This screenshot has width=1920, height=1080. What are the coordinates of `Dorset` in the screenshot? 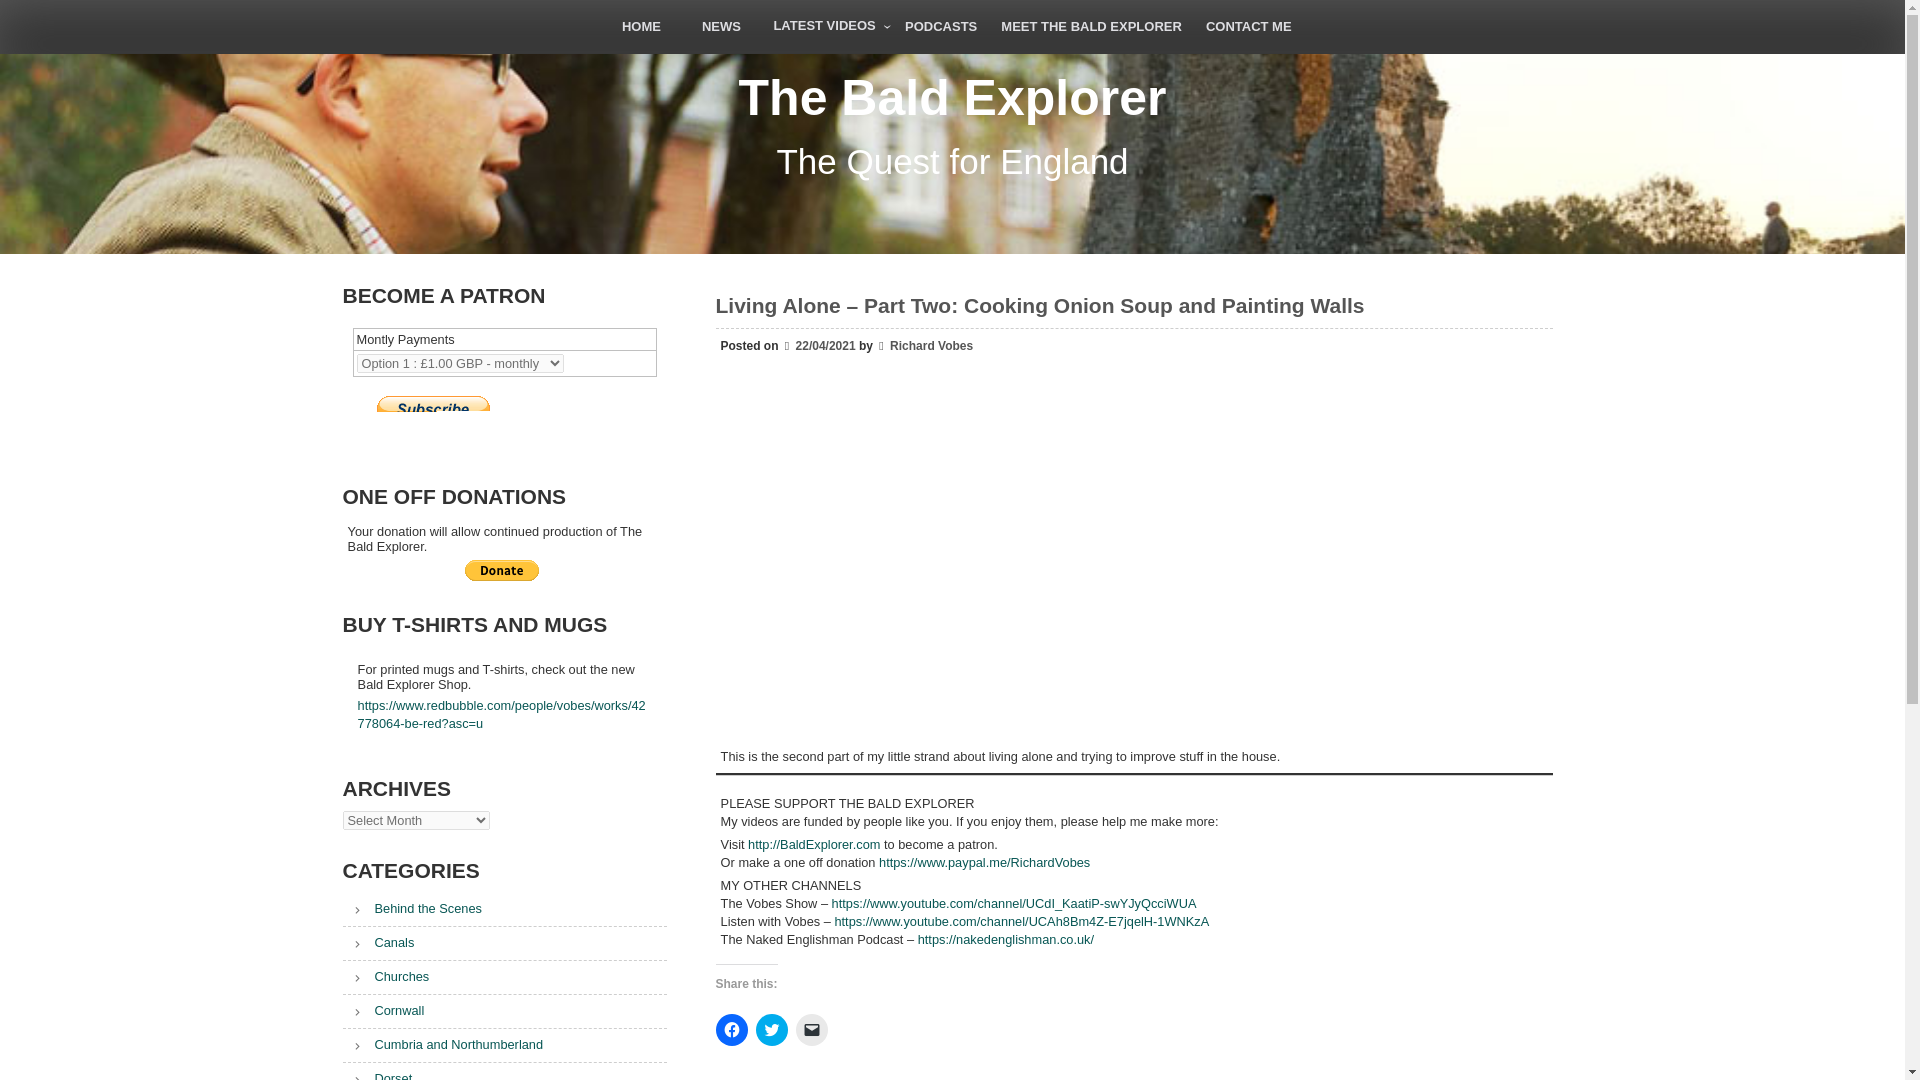 It's located at (376, 1076).